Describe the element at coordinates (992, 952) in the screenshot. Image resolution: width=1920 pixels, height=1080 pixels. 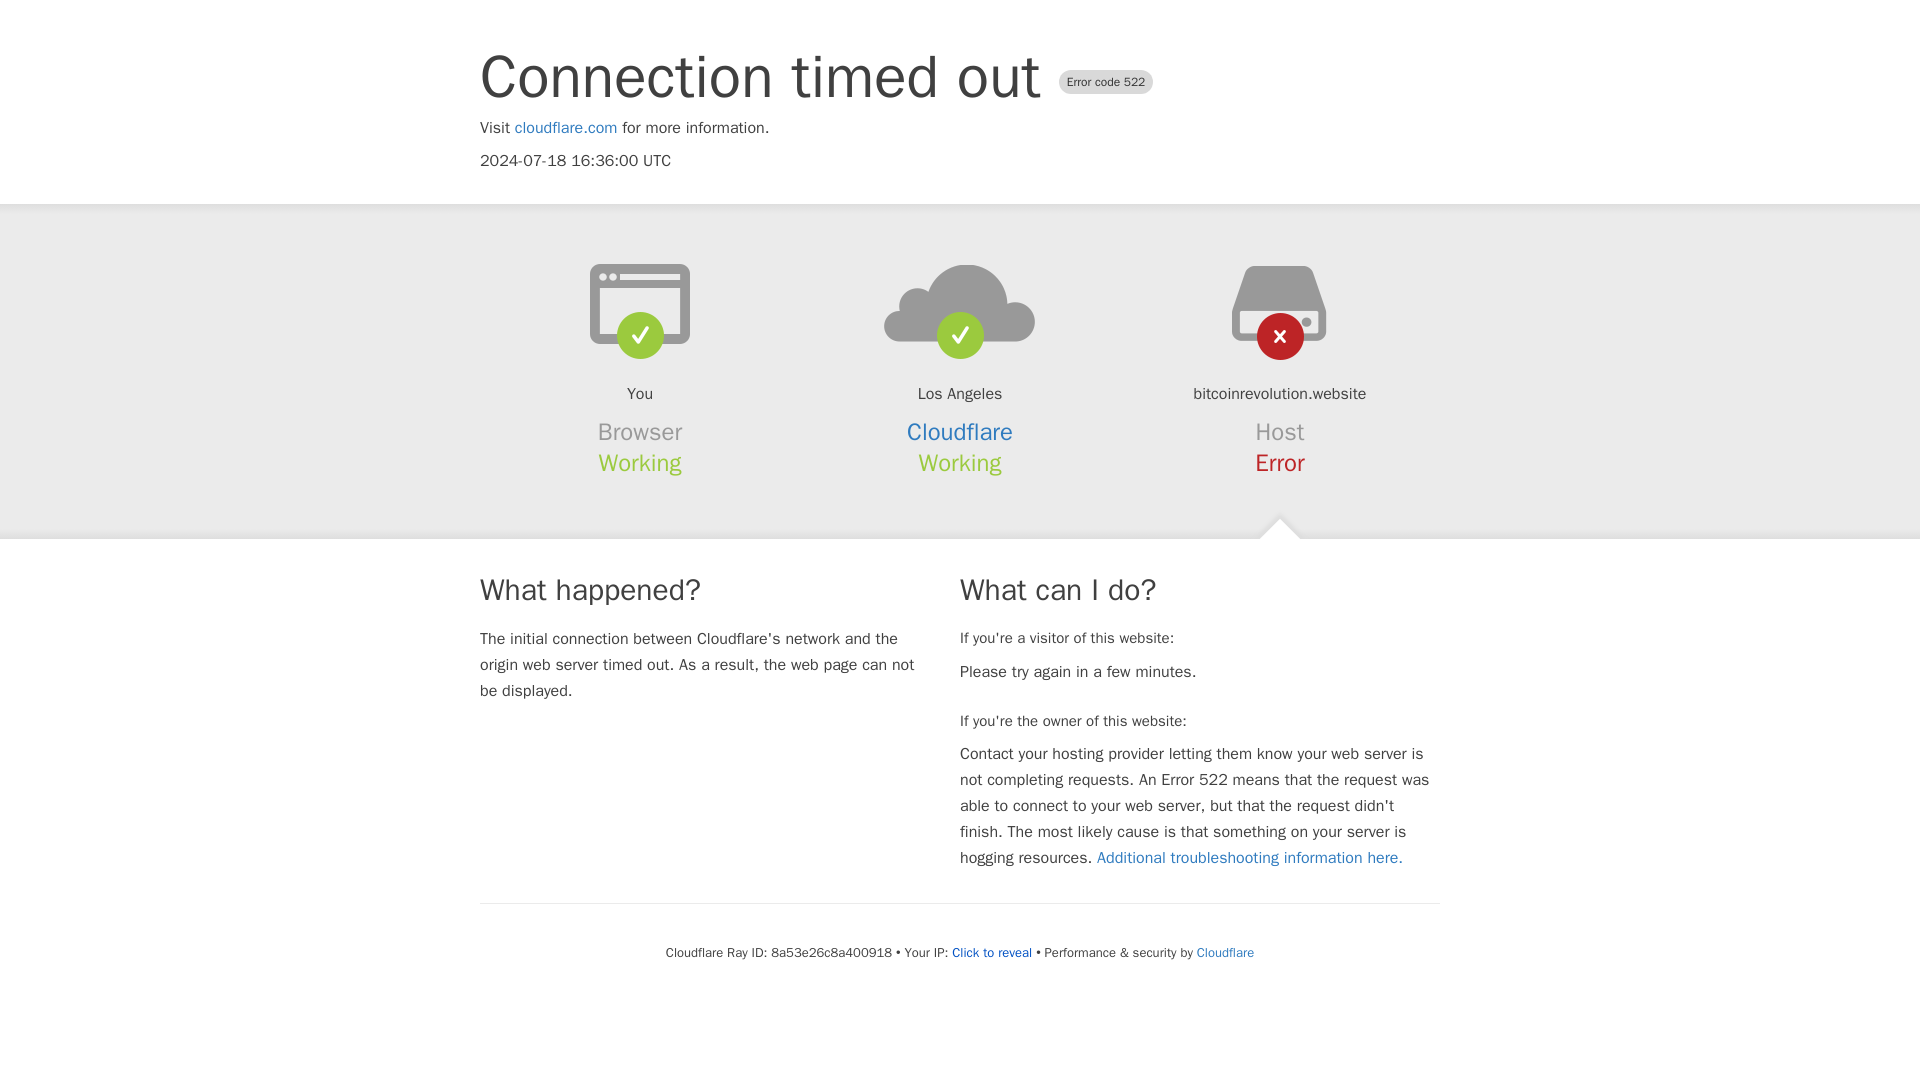
I see `Click to reveal` at that location.